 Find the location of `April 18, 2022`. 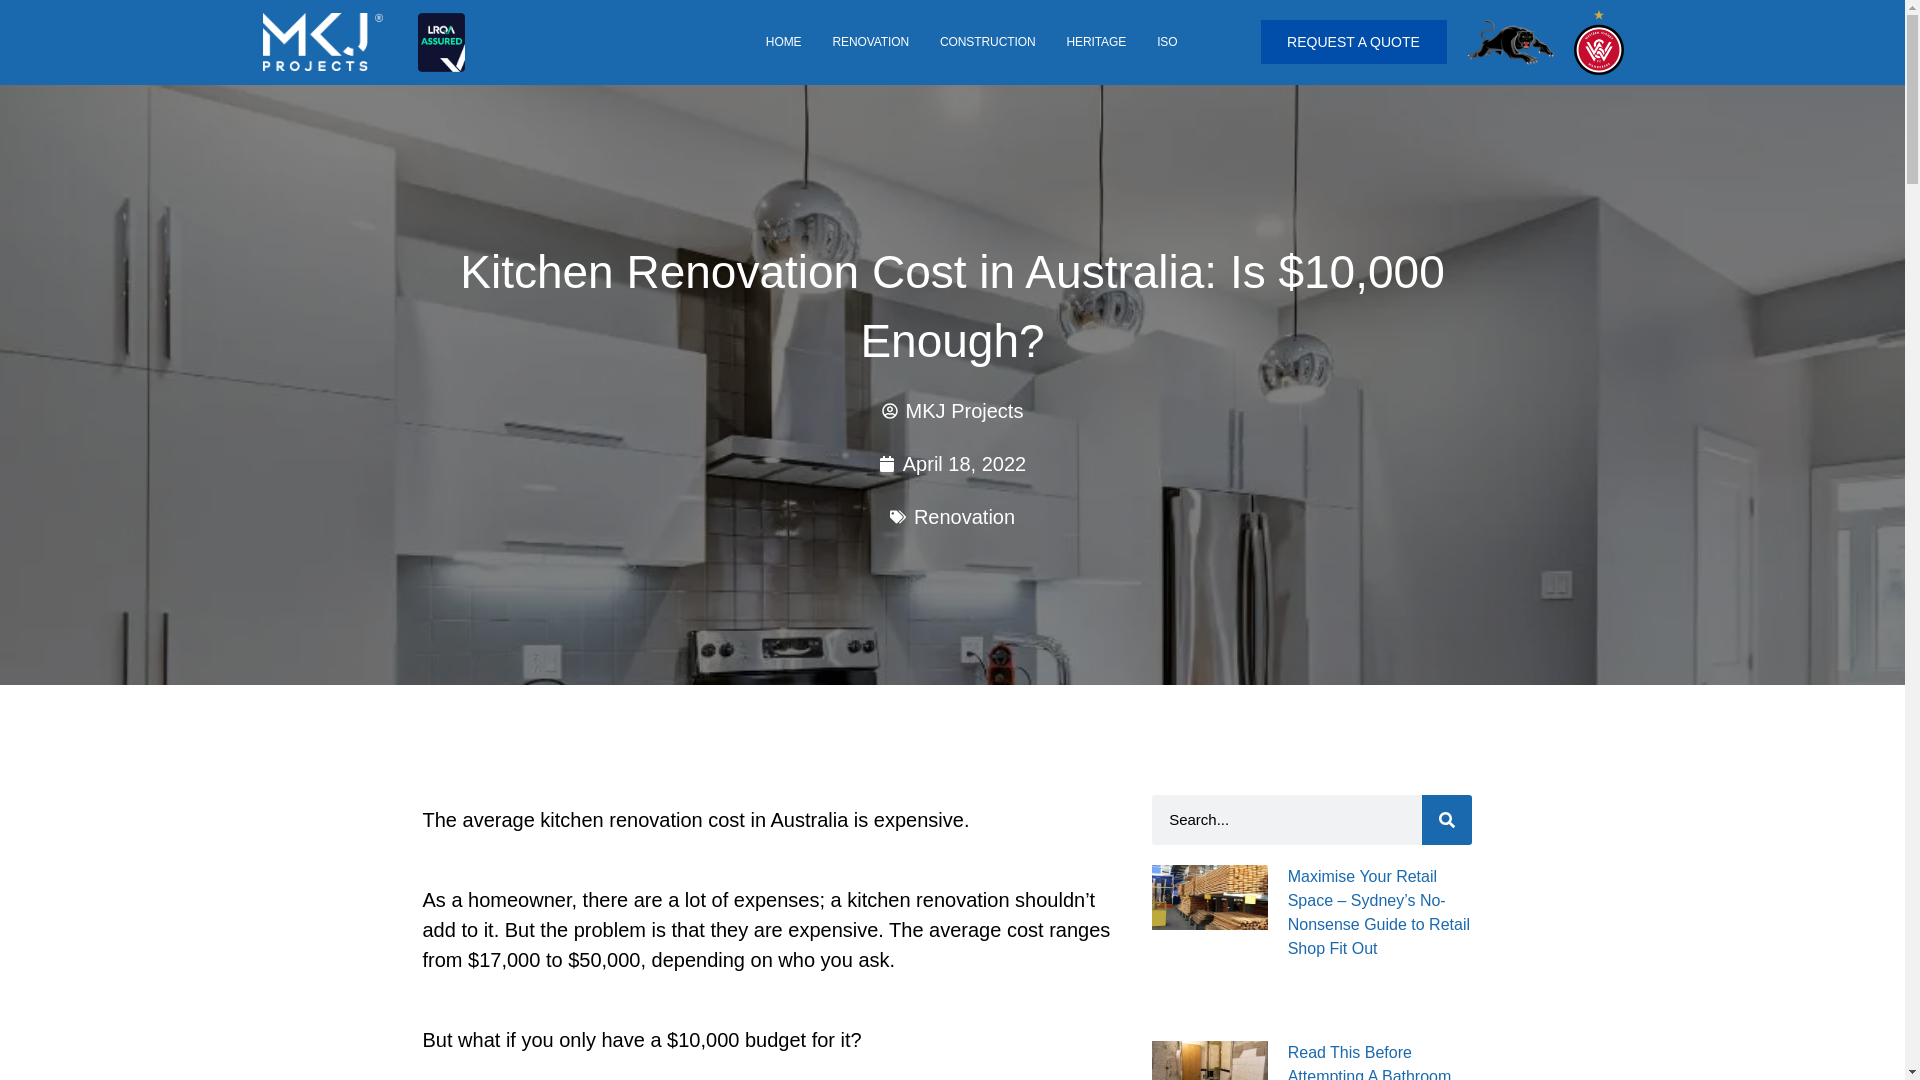

April 18, 2022 is located at coordinates (952, 464).